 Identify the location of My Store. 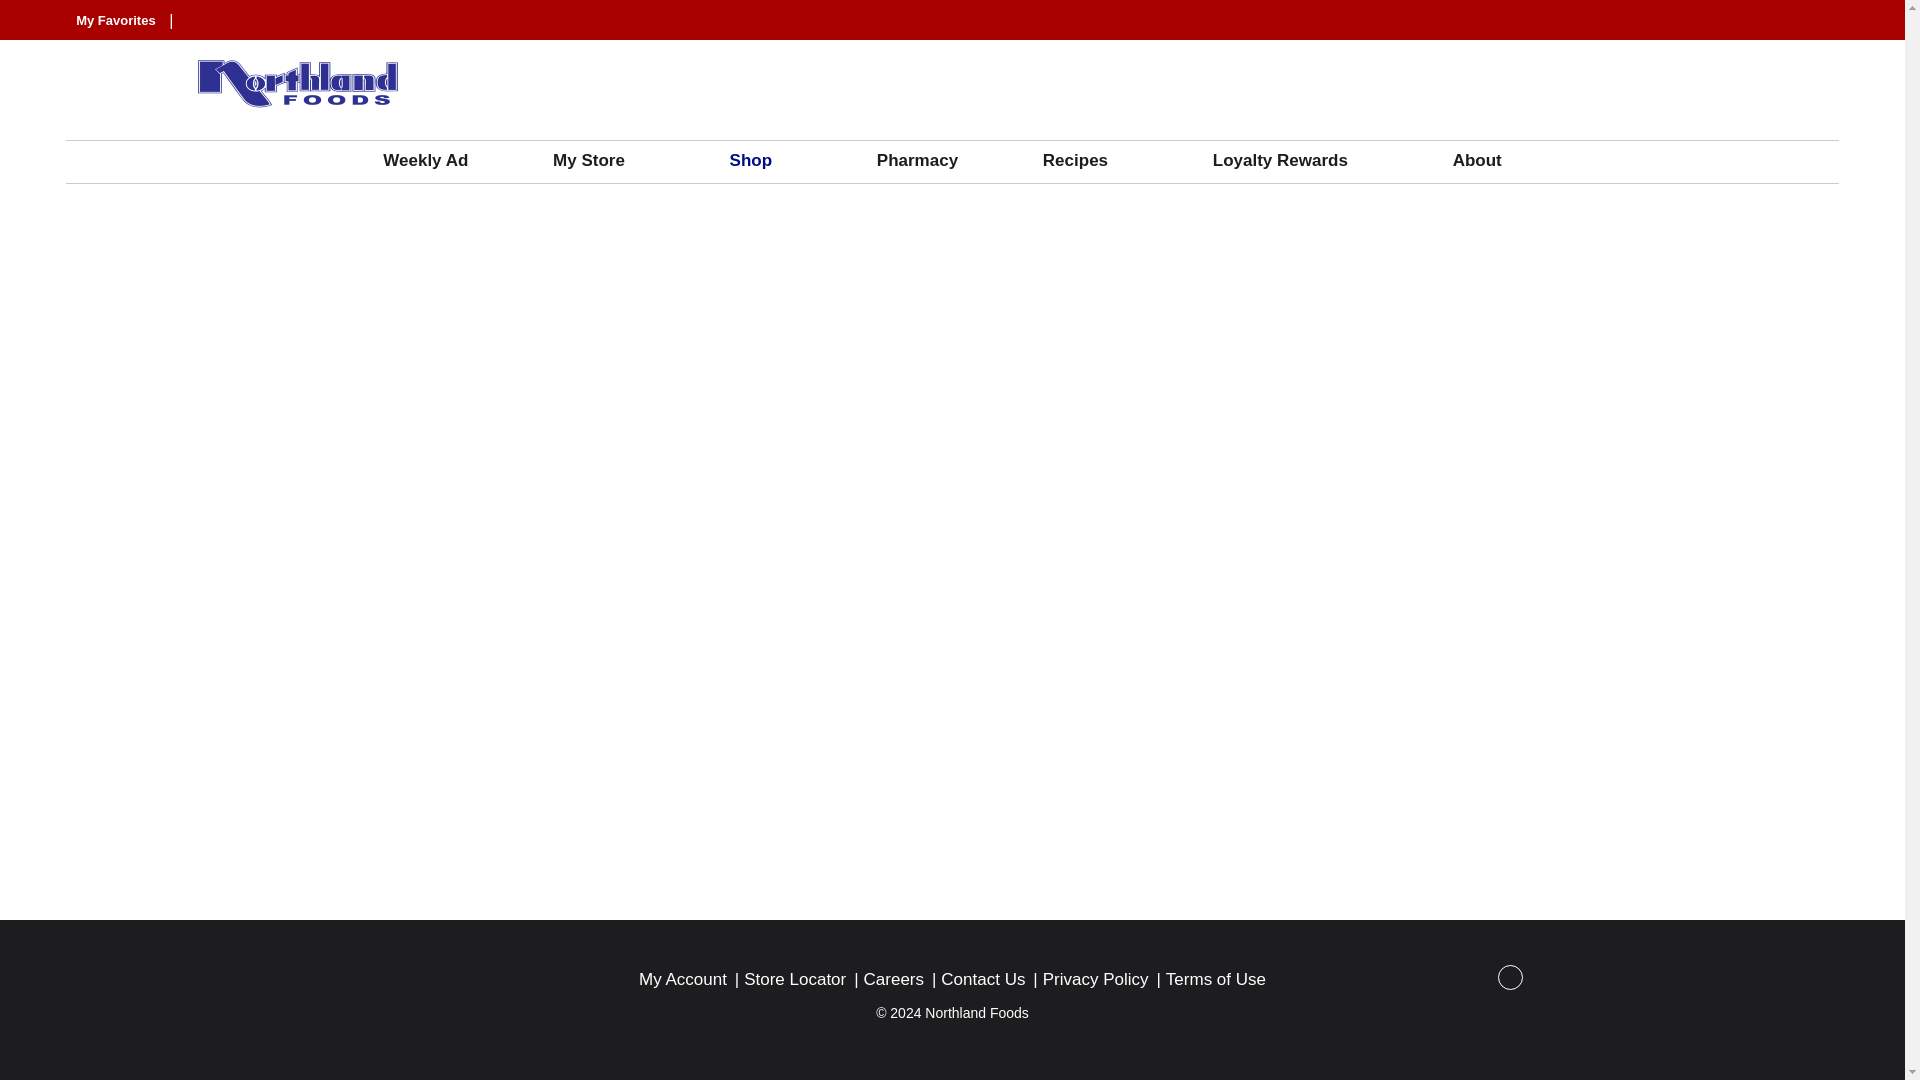
(608, 161).